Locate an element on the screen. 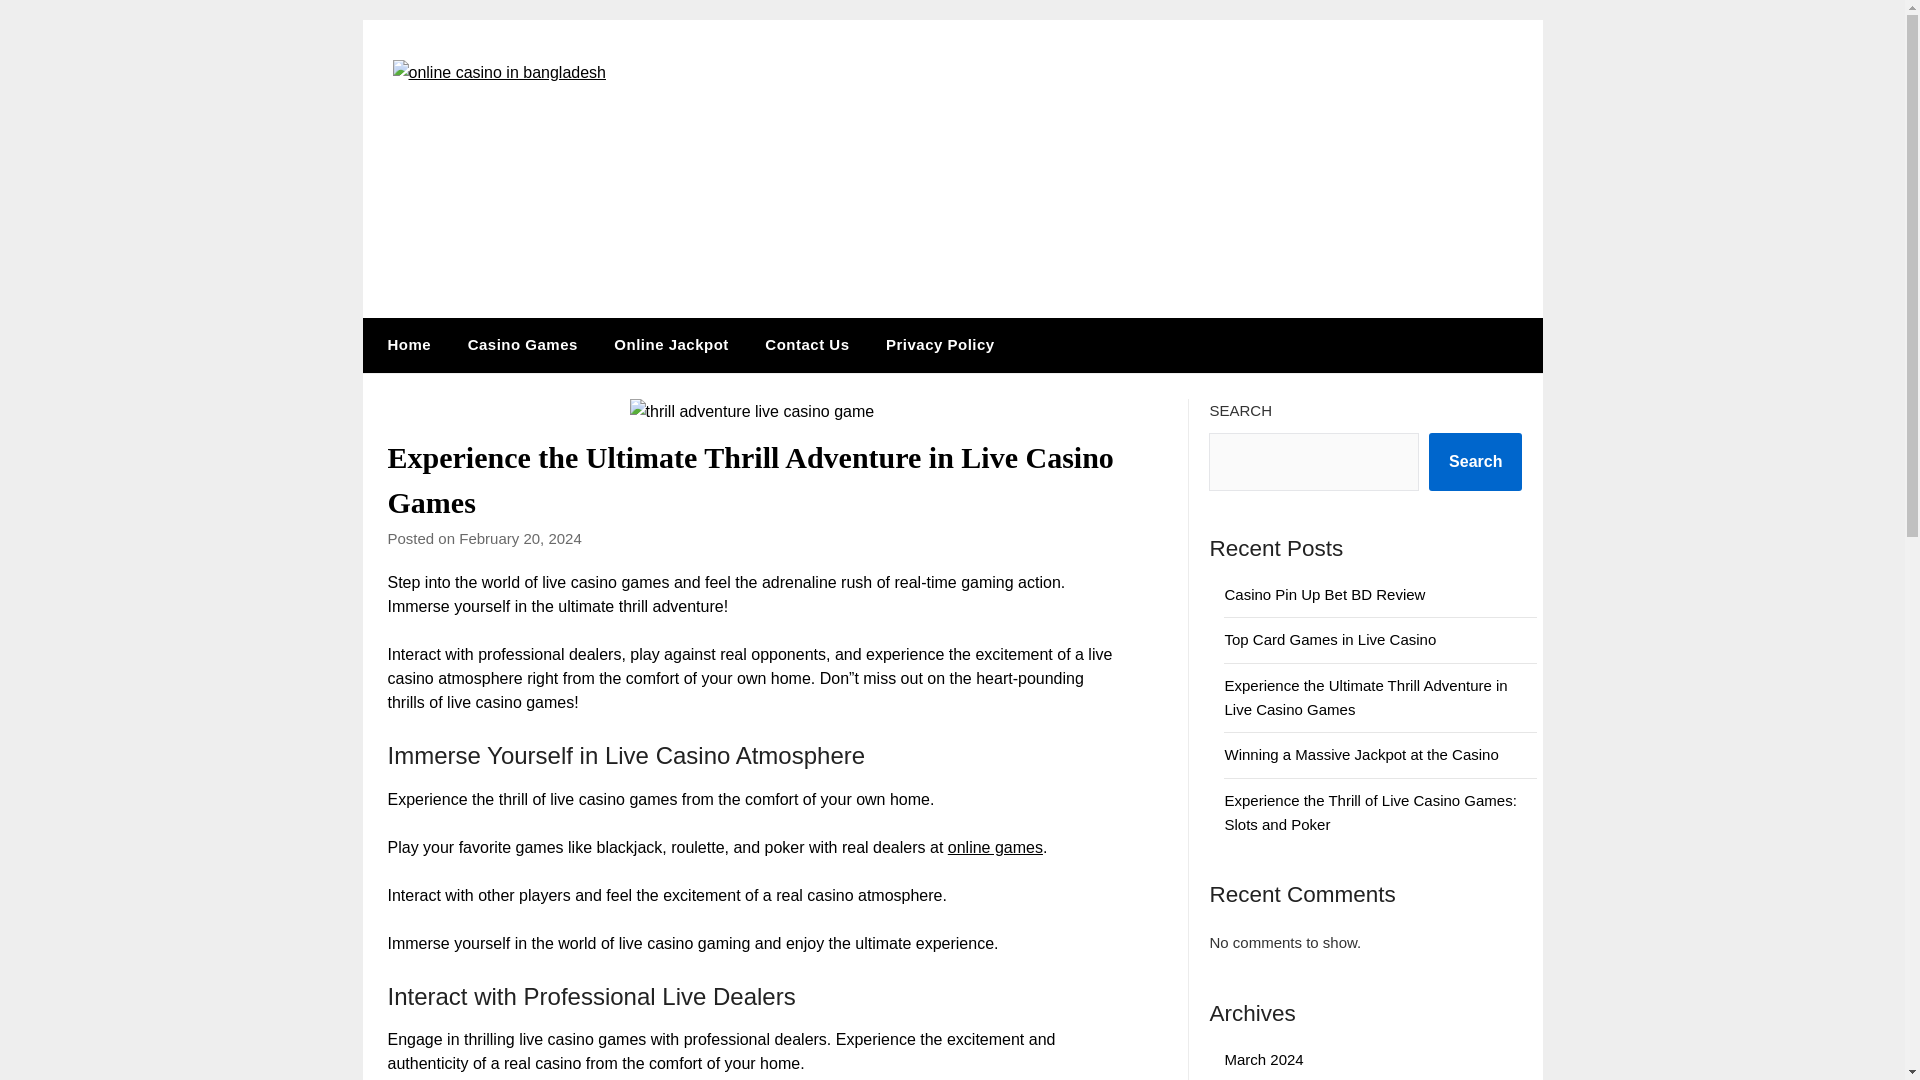 The width and height of the screenshot is (1920, 1080). March 2024 is located at coordinates (1264, 1059).